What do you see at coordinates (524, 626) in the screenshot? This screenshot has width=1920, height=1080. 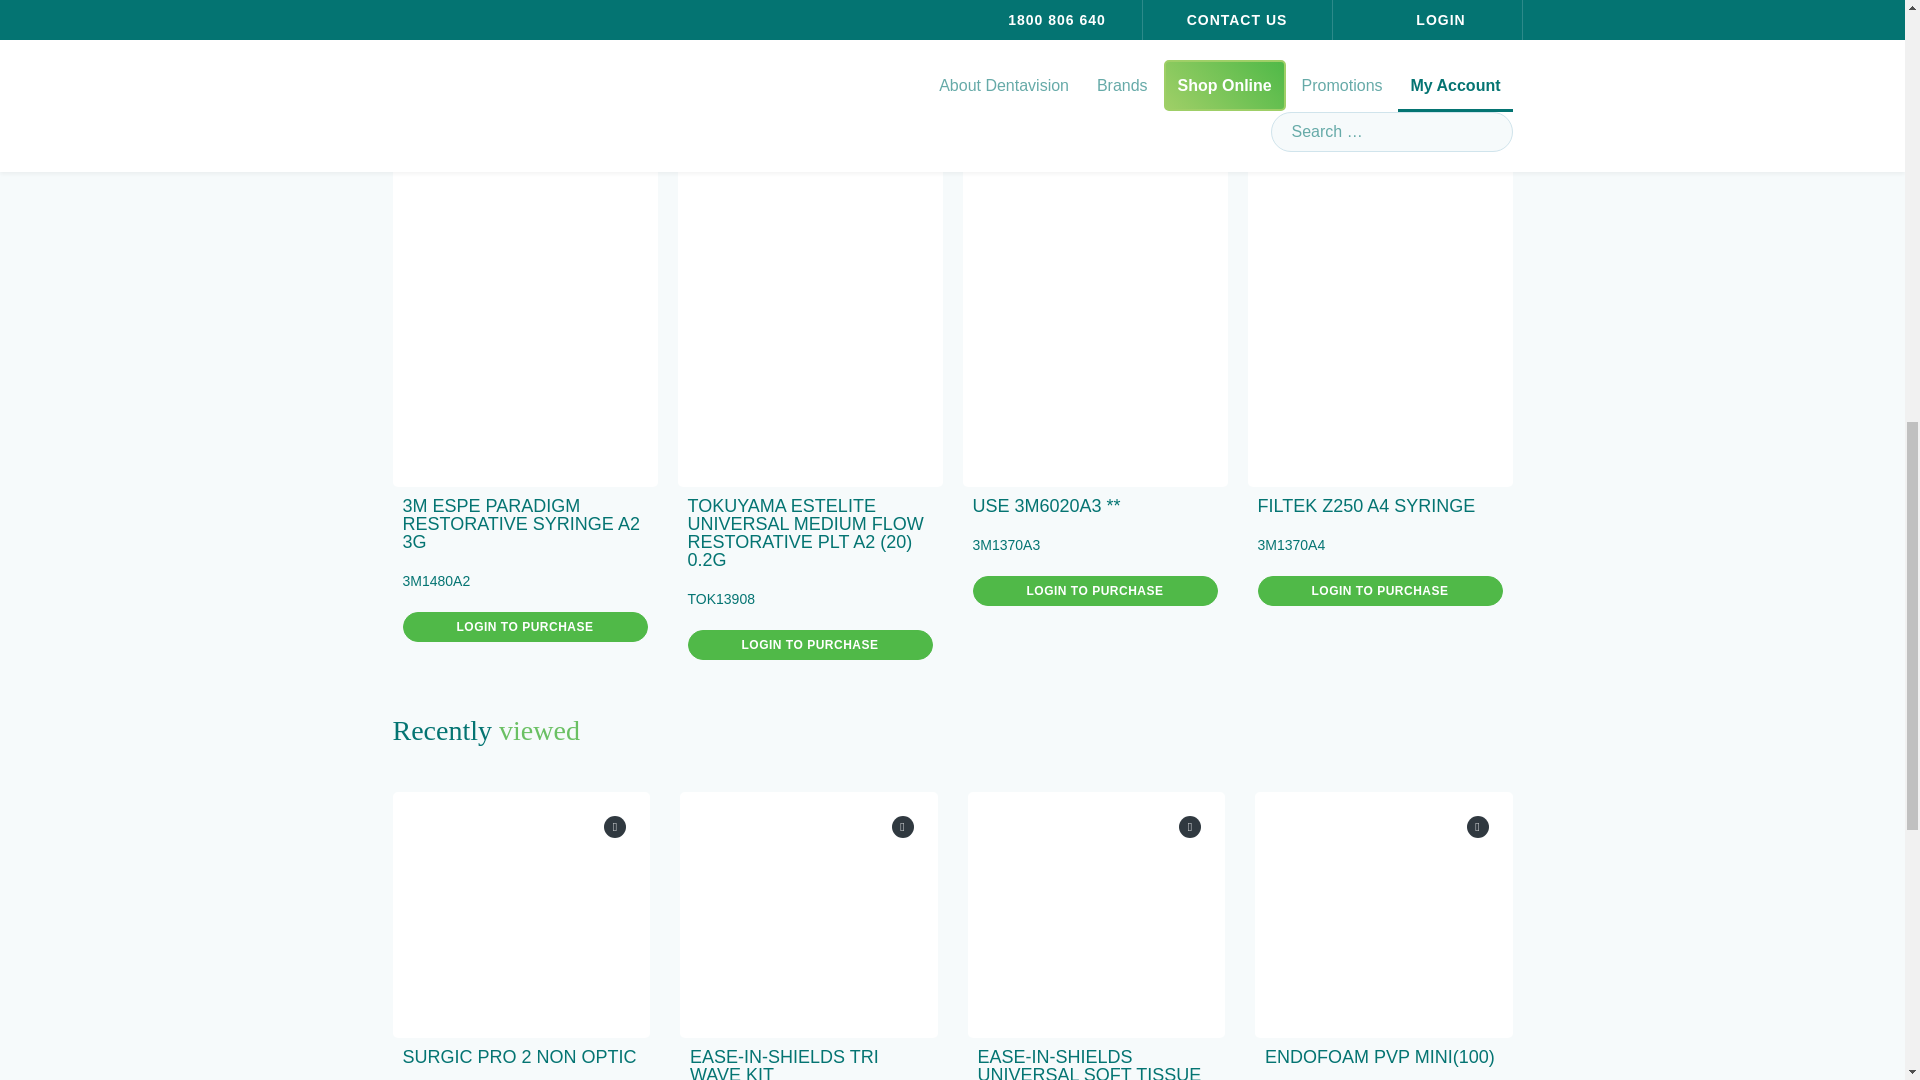 I see `LOGIN TO PURCHASE` at bounding box center [524, 626].